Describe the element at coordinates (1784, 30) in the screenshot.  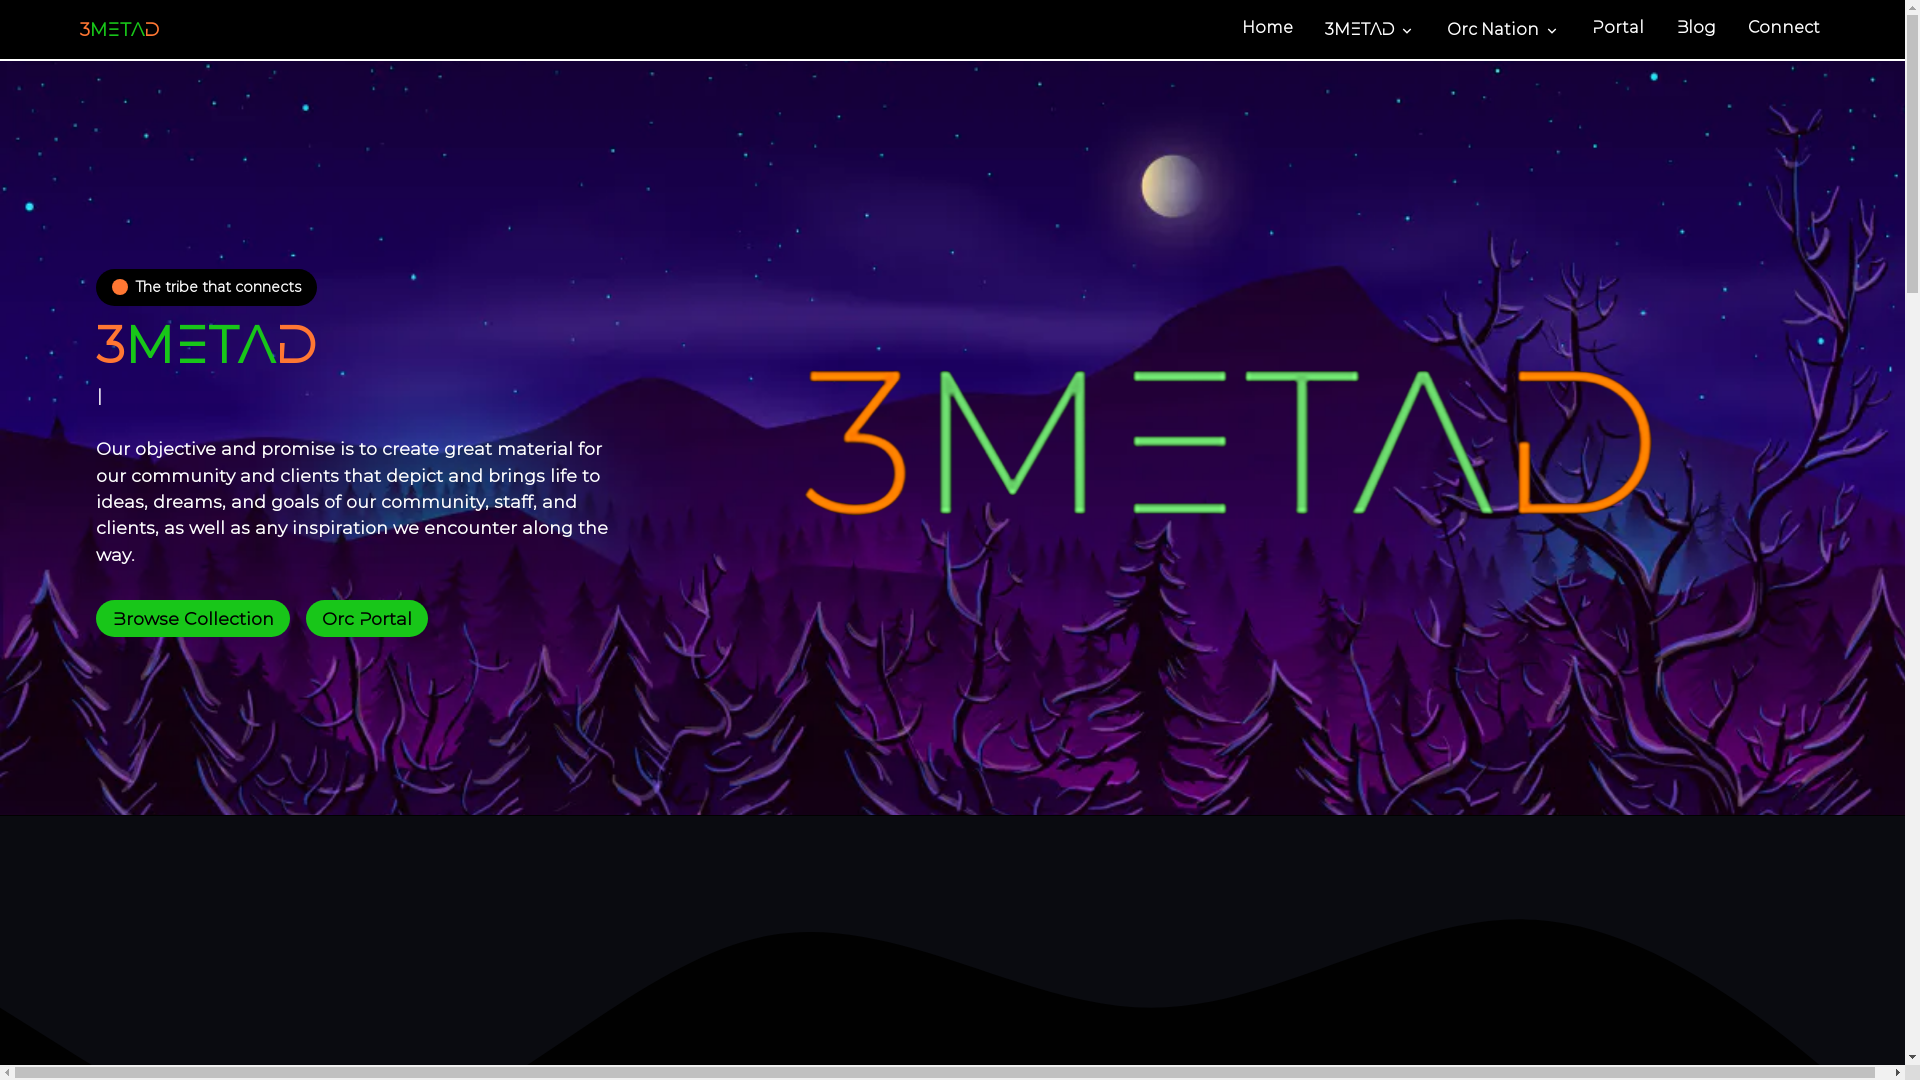
I see `Connect` at that location.